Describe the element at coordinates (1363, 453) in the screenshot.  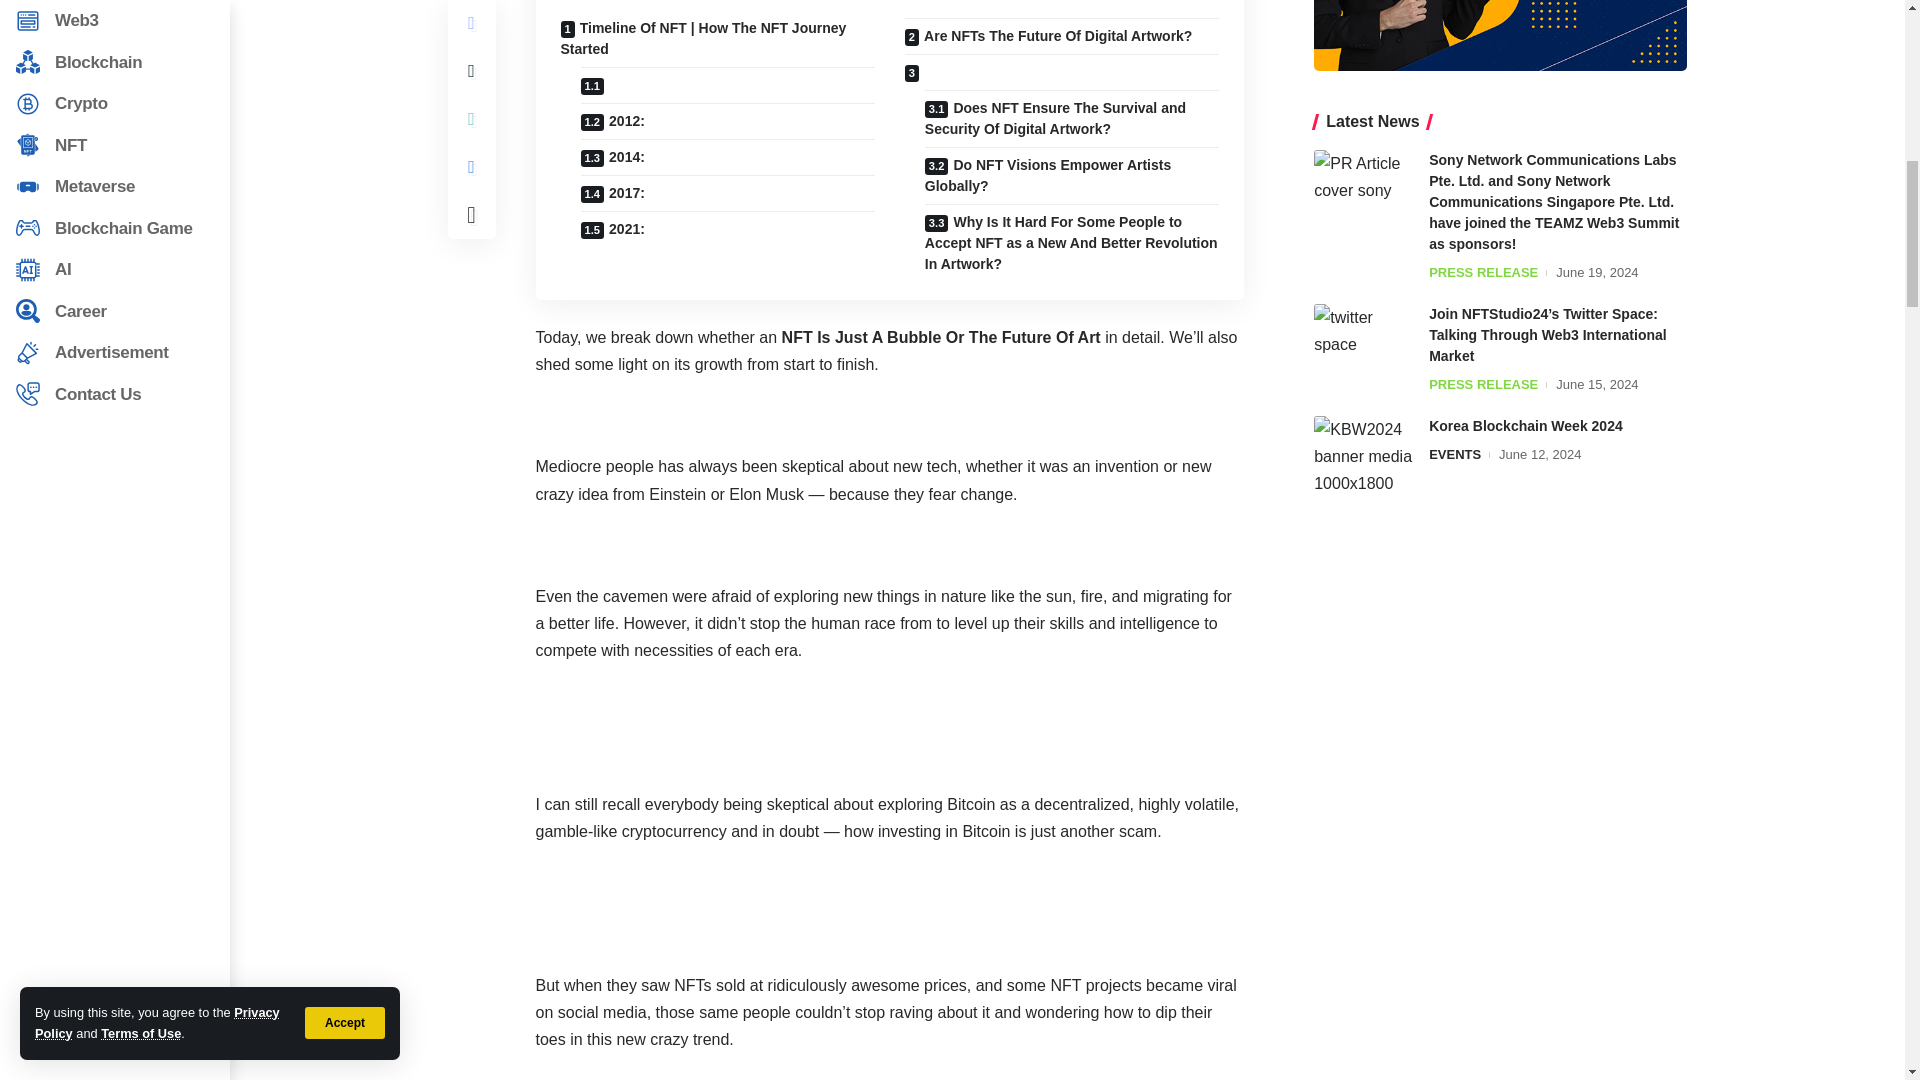
I see `Korea Blockchain Week 2024` at that location.